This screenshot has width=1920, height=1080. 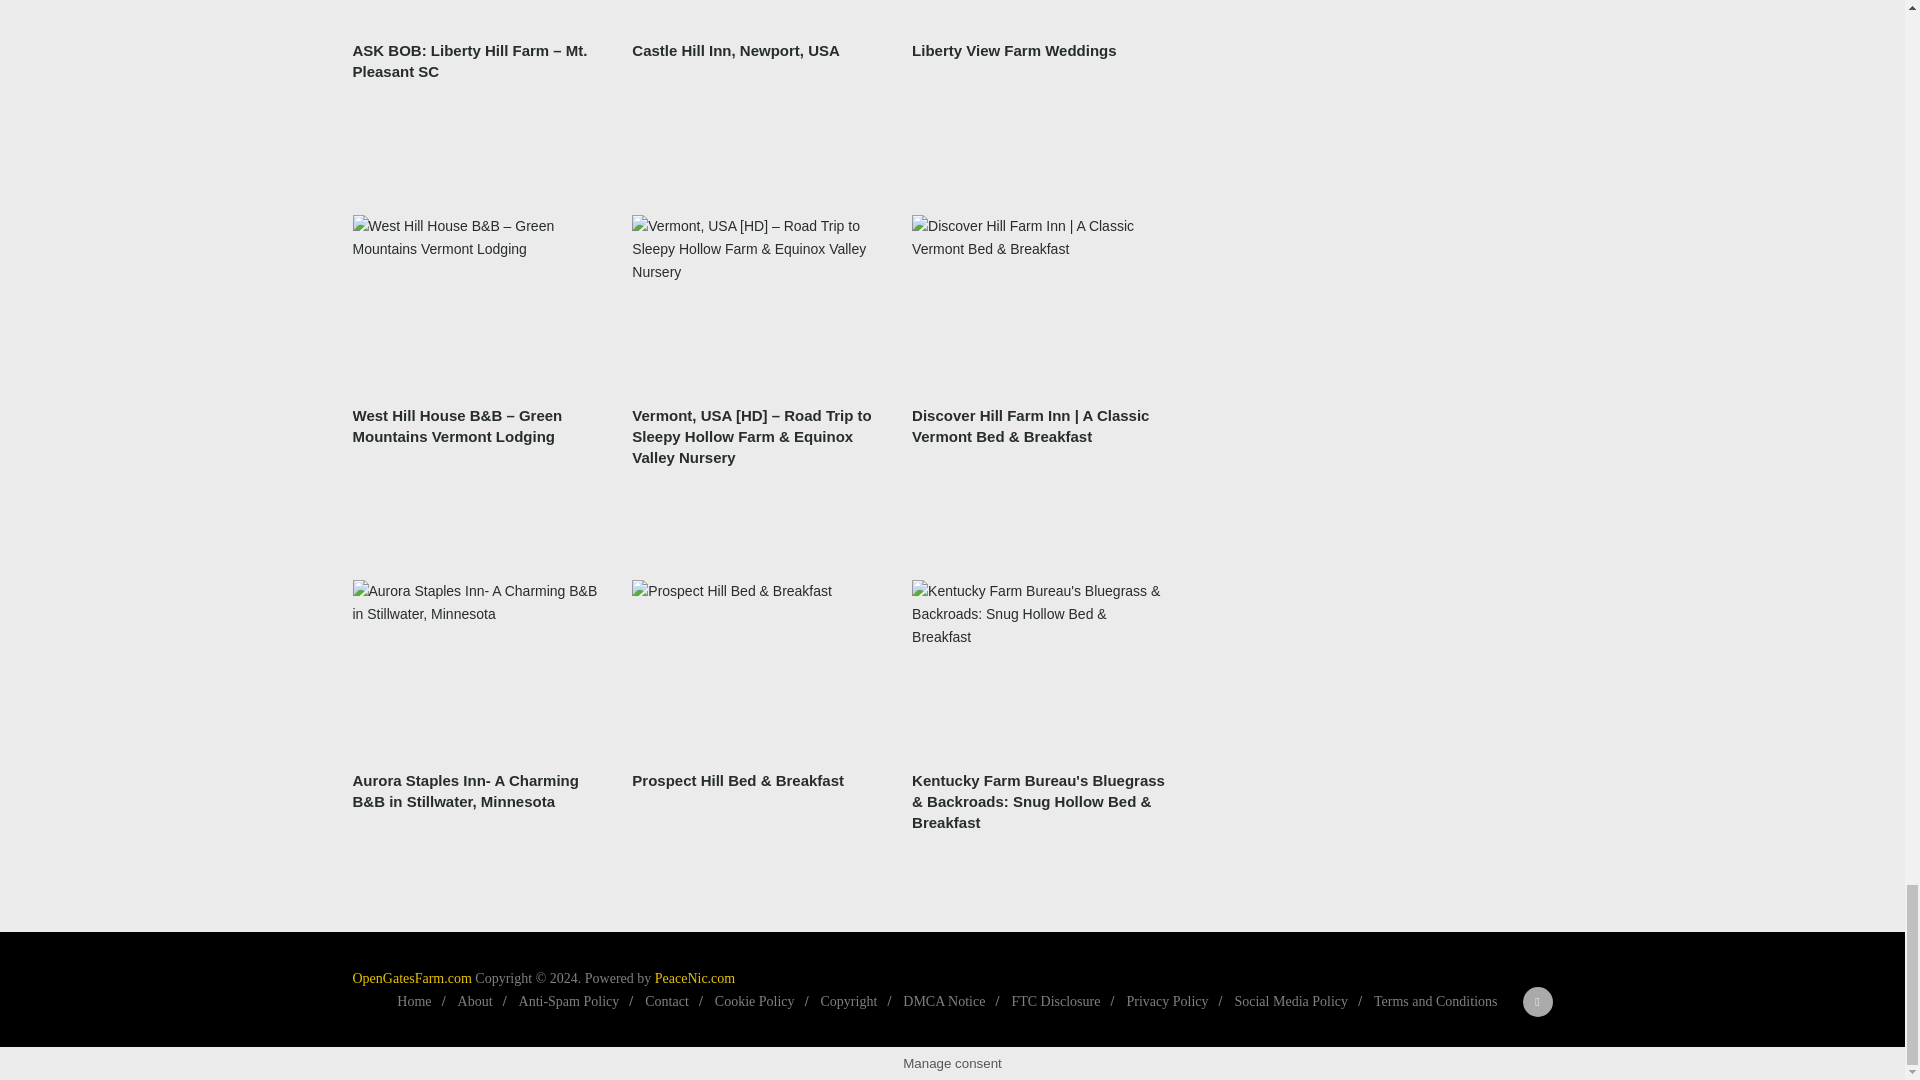 What do you see at coordinates (759, 12) in the screenshot?
I see `Castle Hill Inn, Newport, USA` at bounding box center [759, 12].